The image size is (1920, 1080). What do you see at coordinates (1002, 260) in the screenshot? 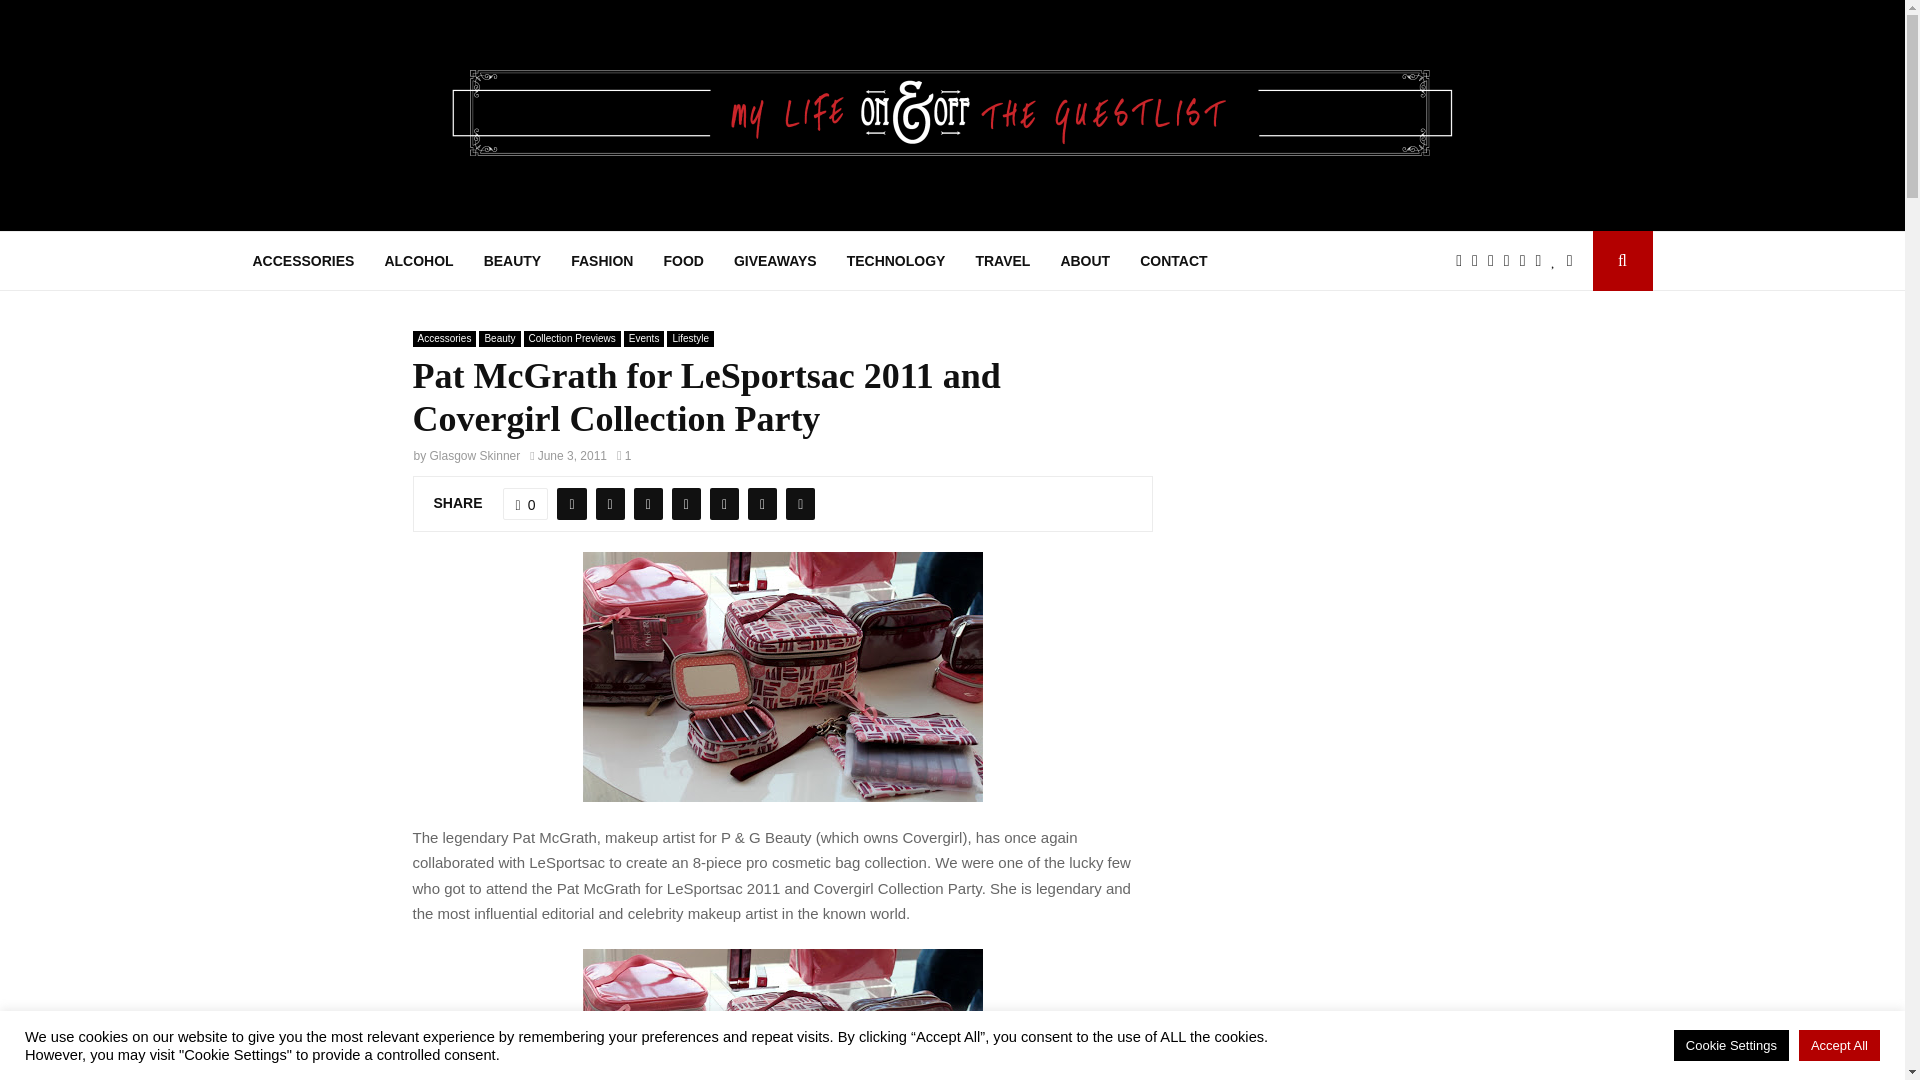
I see `TRAVEL` at bounding box center [1002, 260].